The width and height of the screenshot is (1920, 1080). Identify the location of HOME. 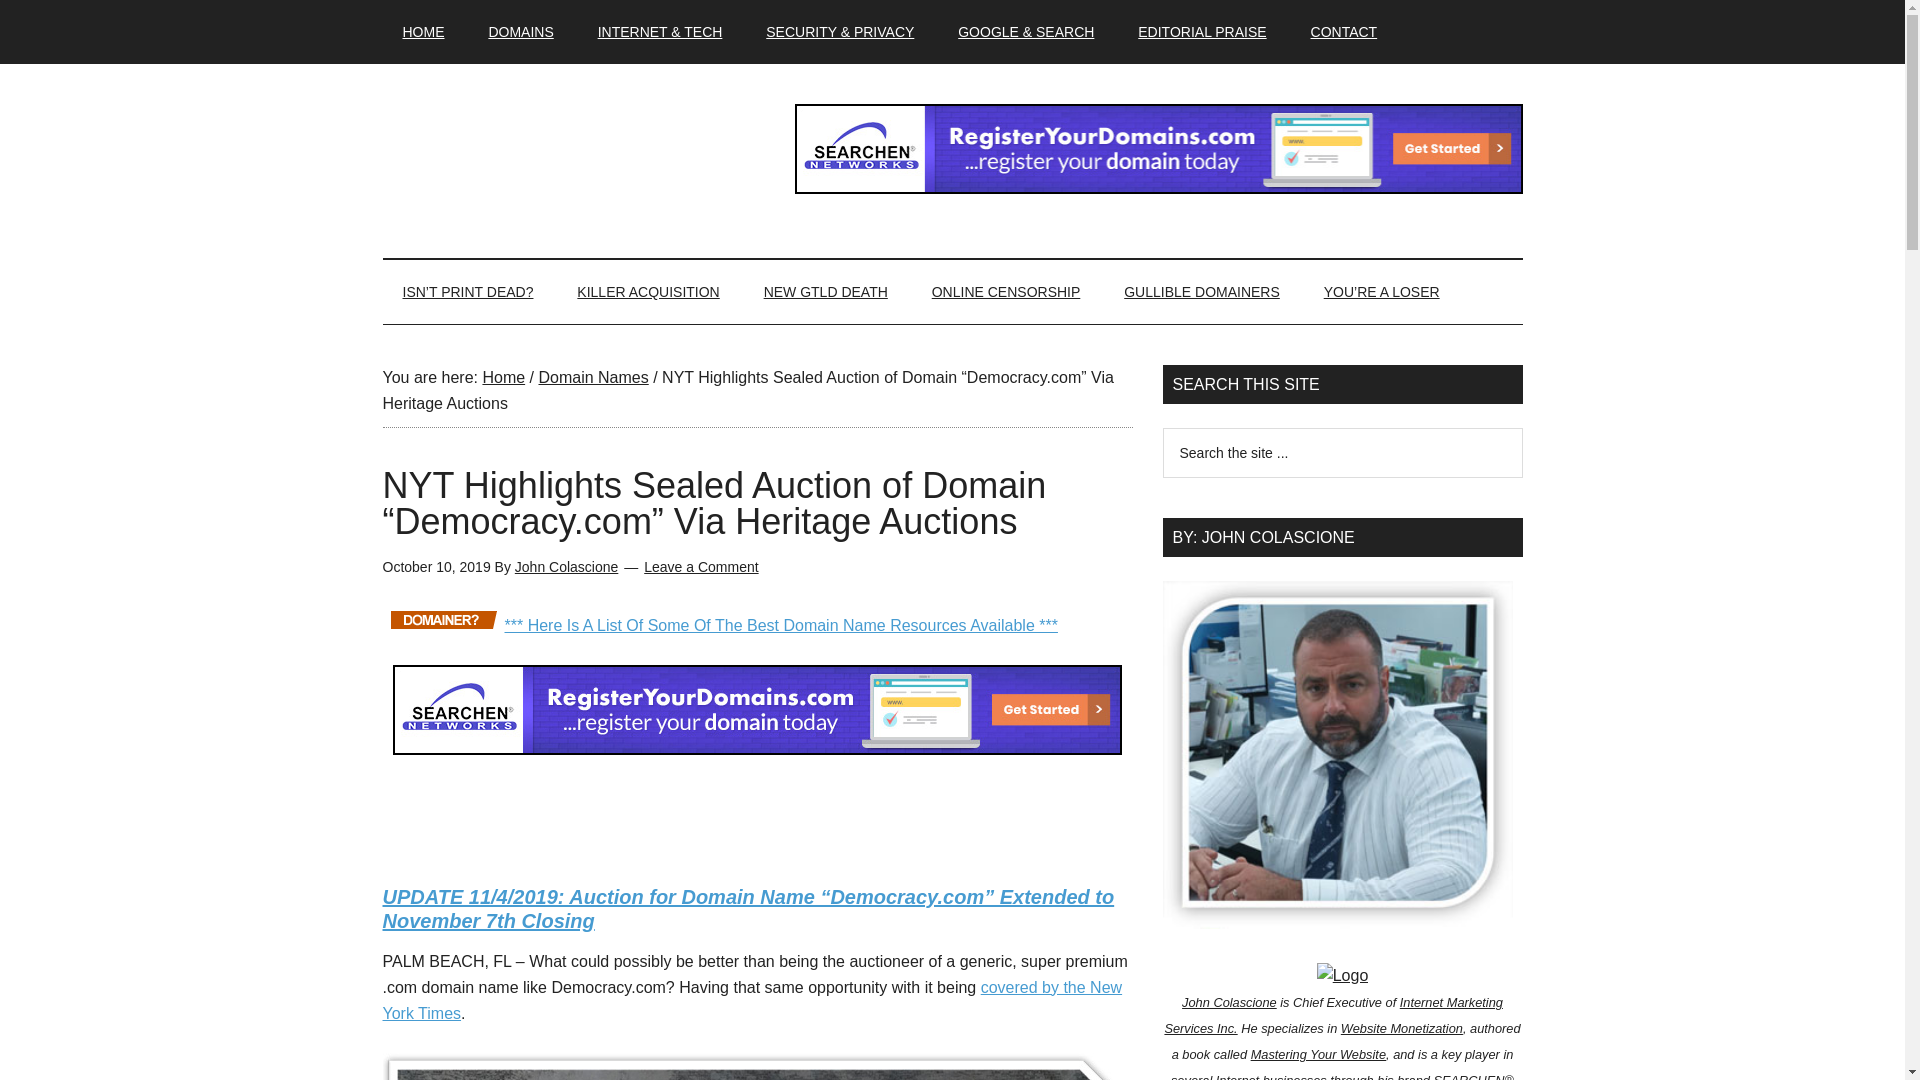
(423, 32).